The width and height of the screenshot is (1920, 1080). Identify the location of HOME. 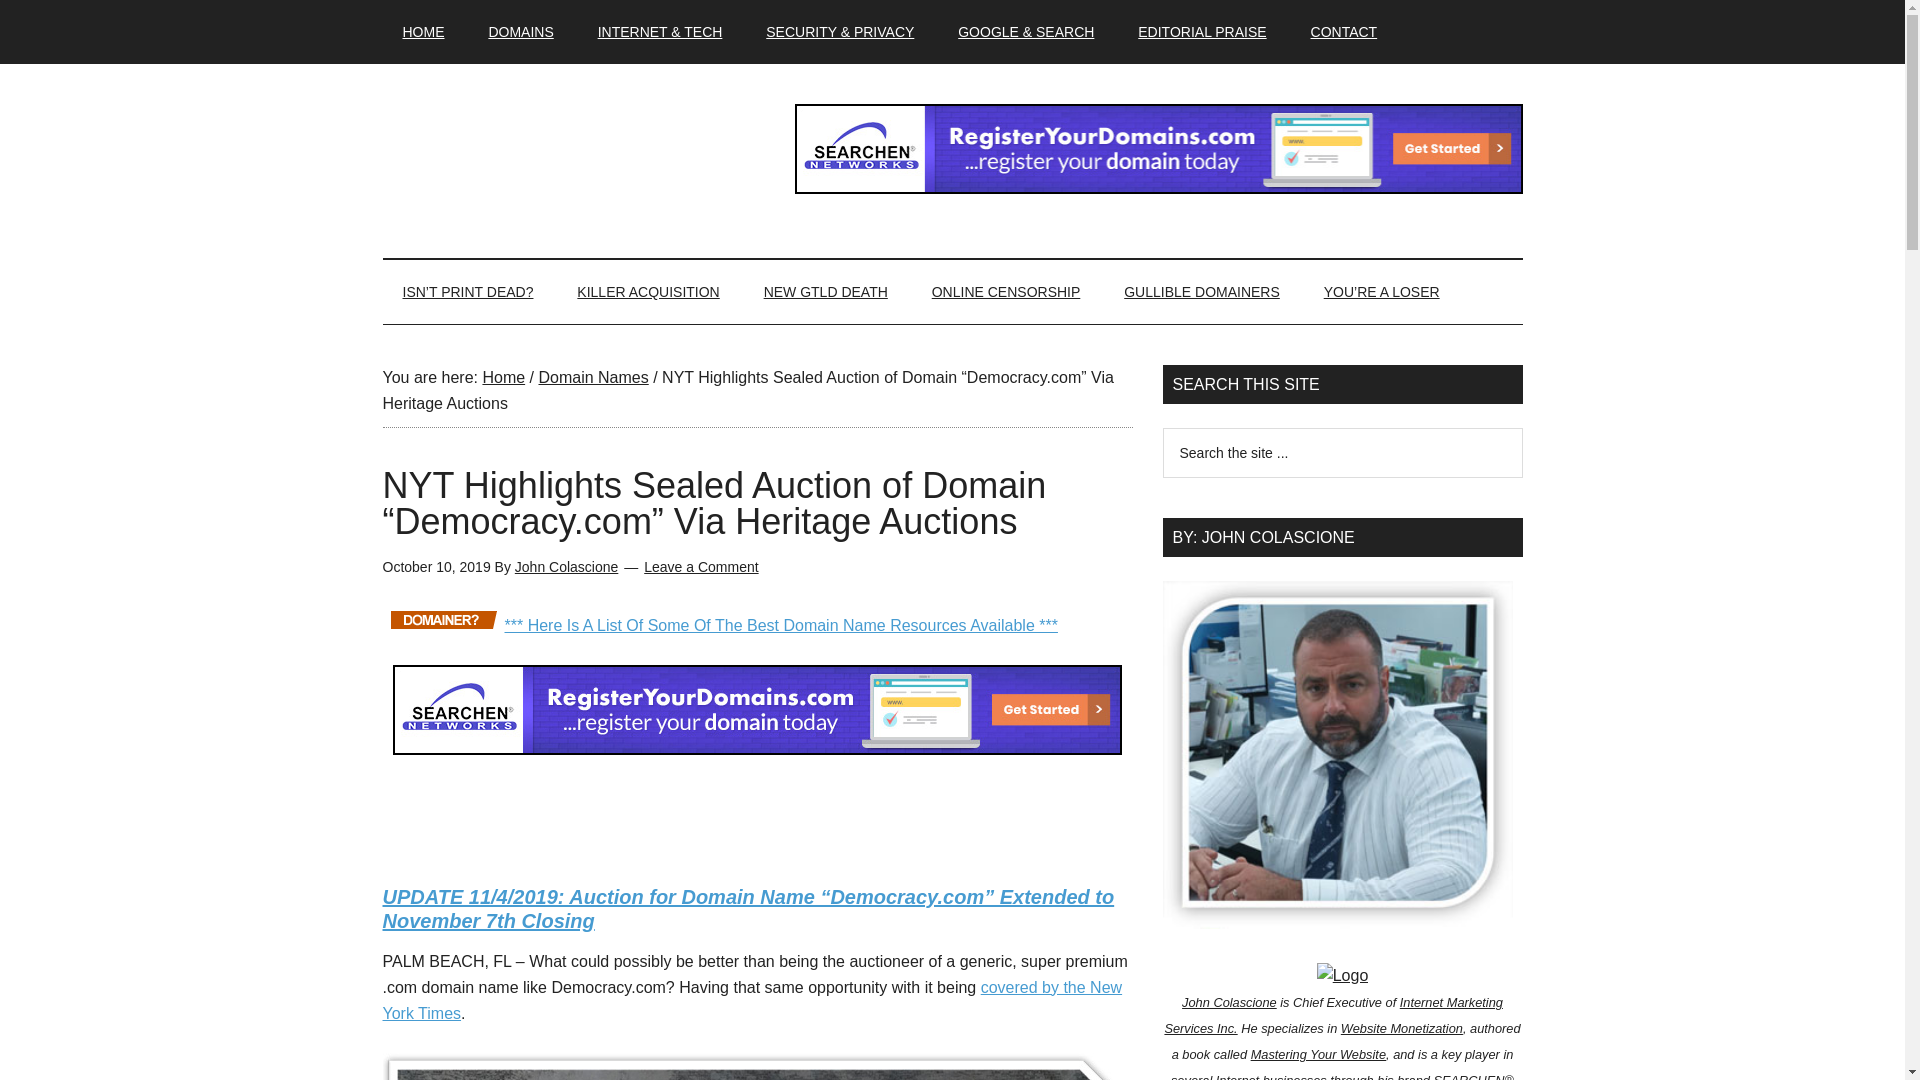
(423, 32).